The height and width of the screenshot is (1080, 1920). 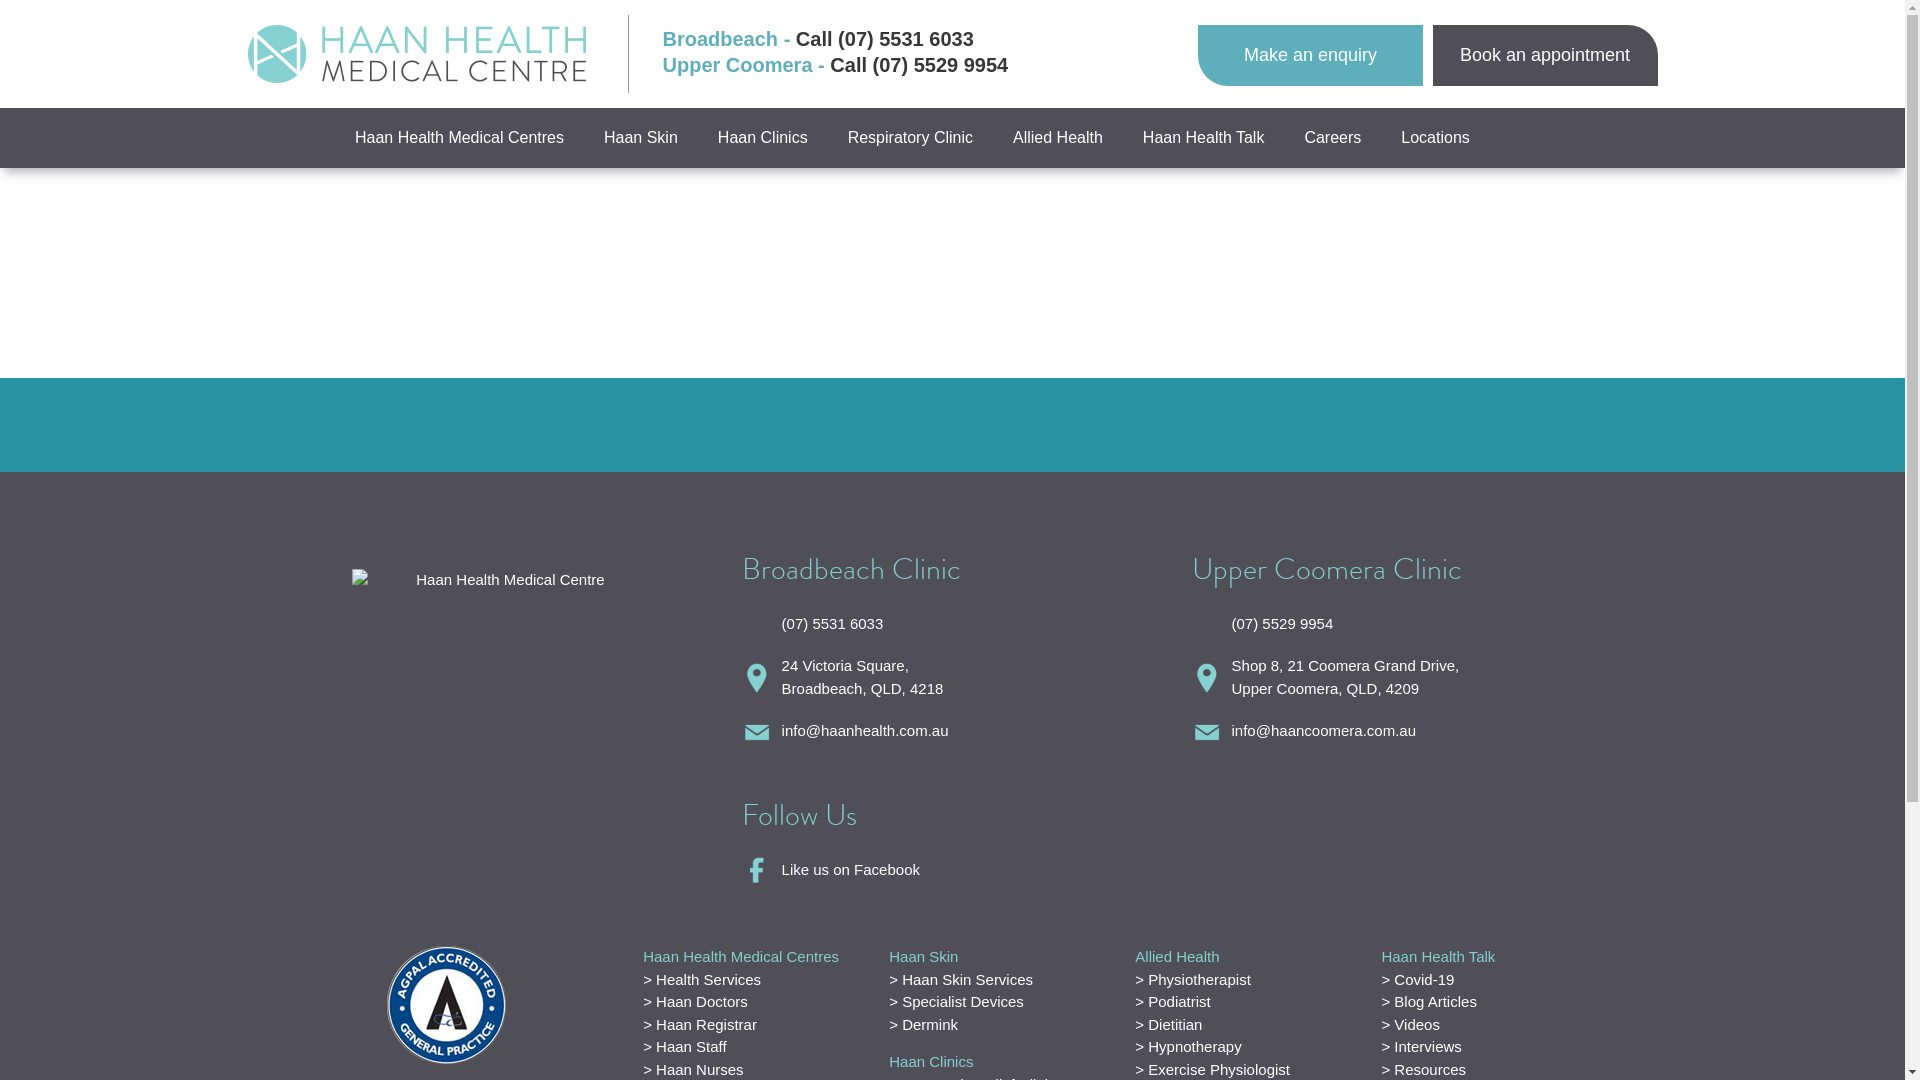 I want to click on Haan Health Talk, so click(x=1438, y=956).